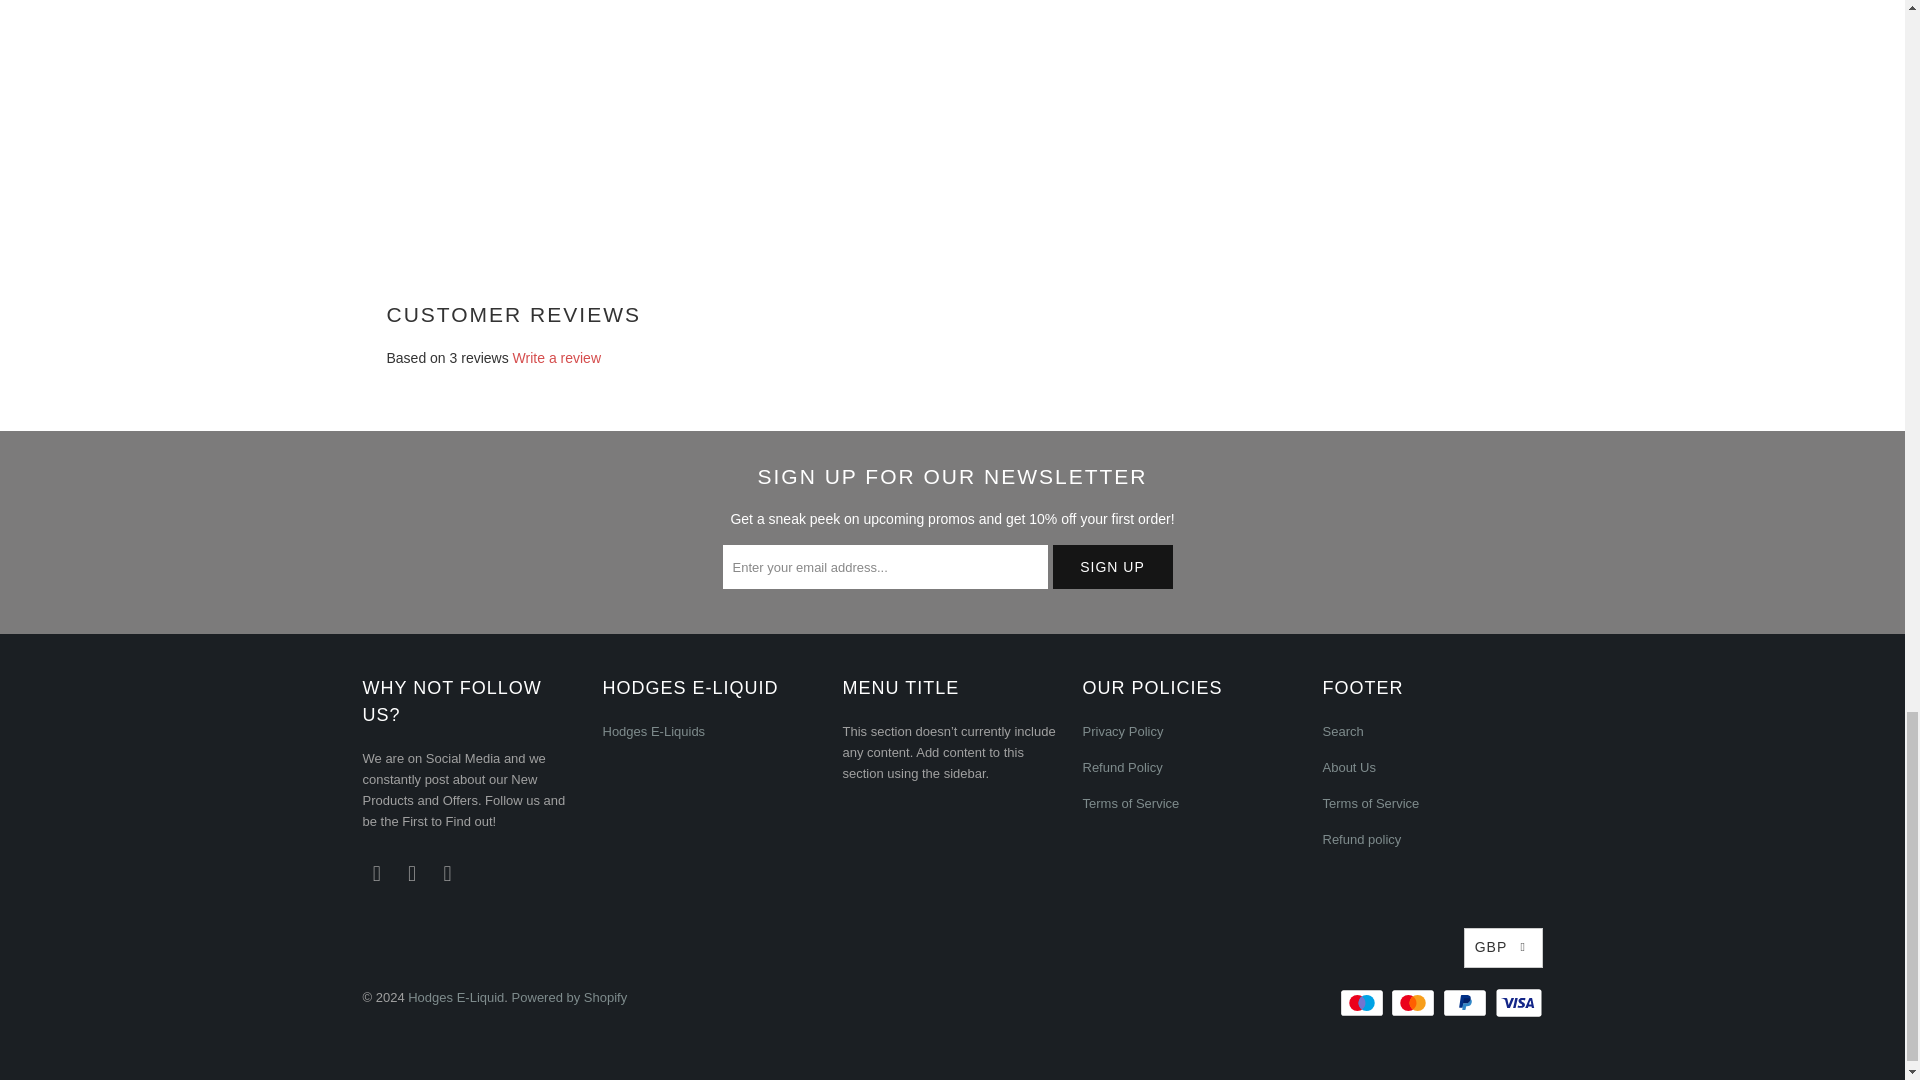 The height and width of the screenshot is (1080, 1920). Describe the element at coordinates (412, 873) in the screenshot. I see `Hodges E-Liquid on Instagram` at that location.